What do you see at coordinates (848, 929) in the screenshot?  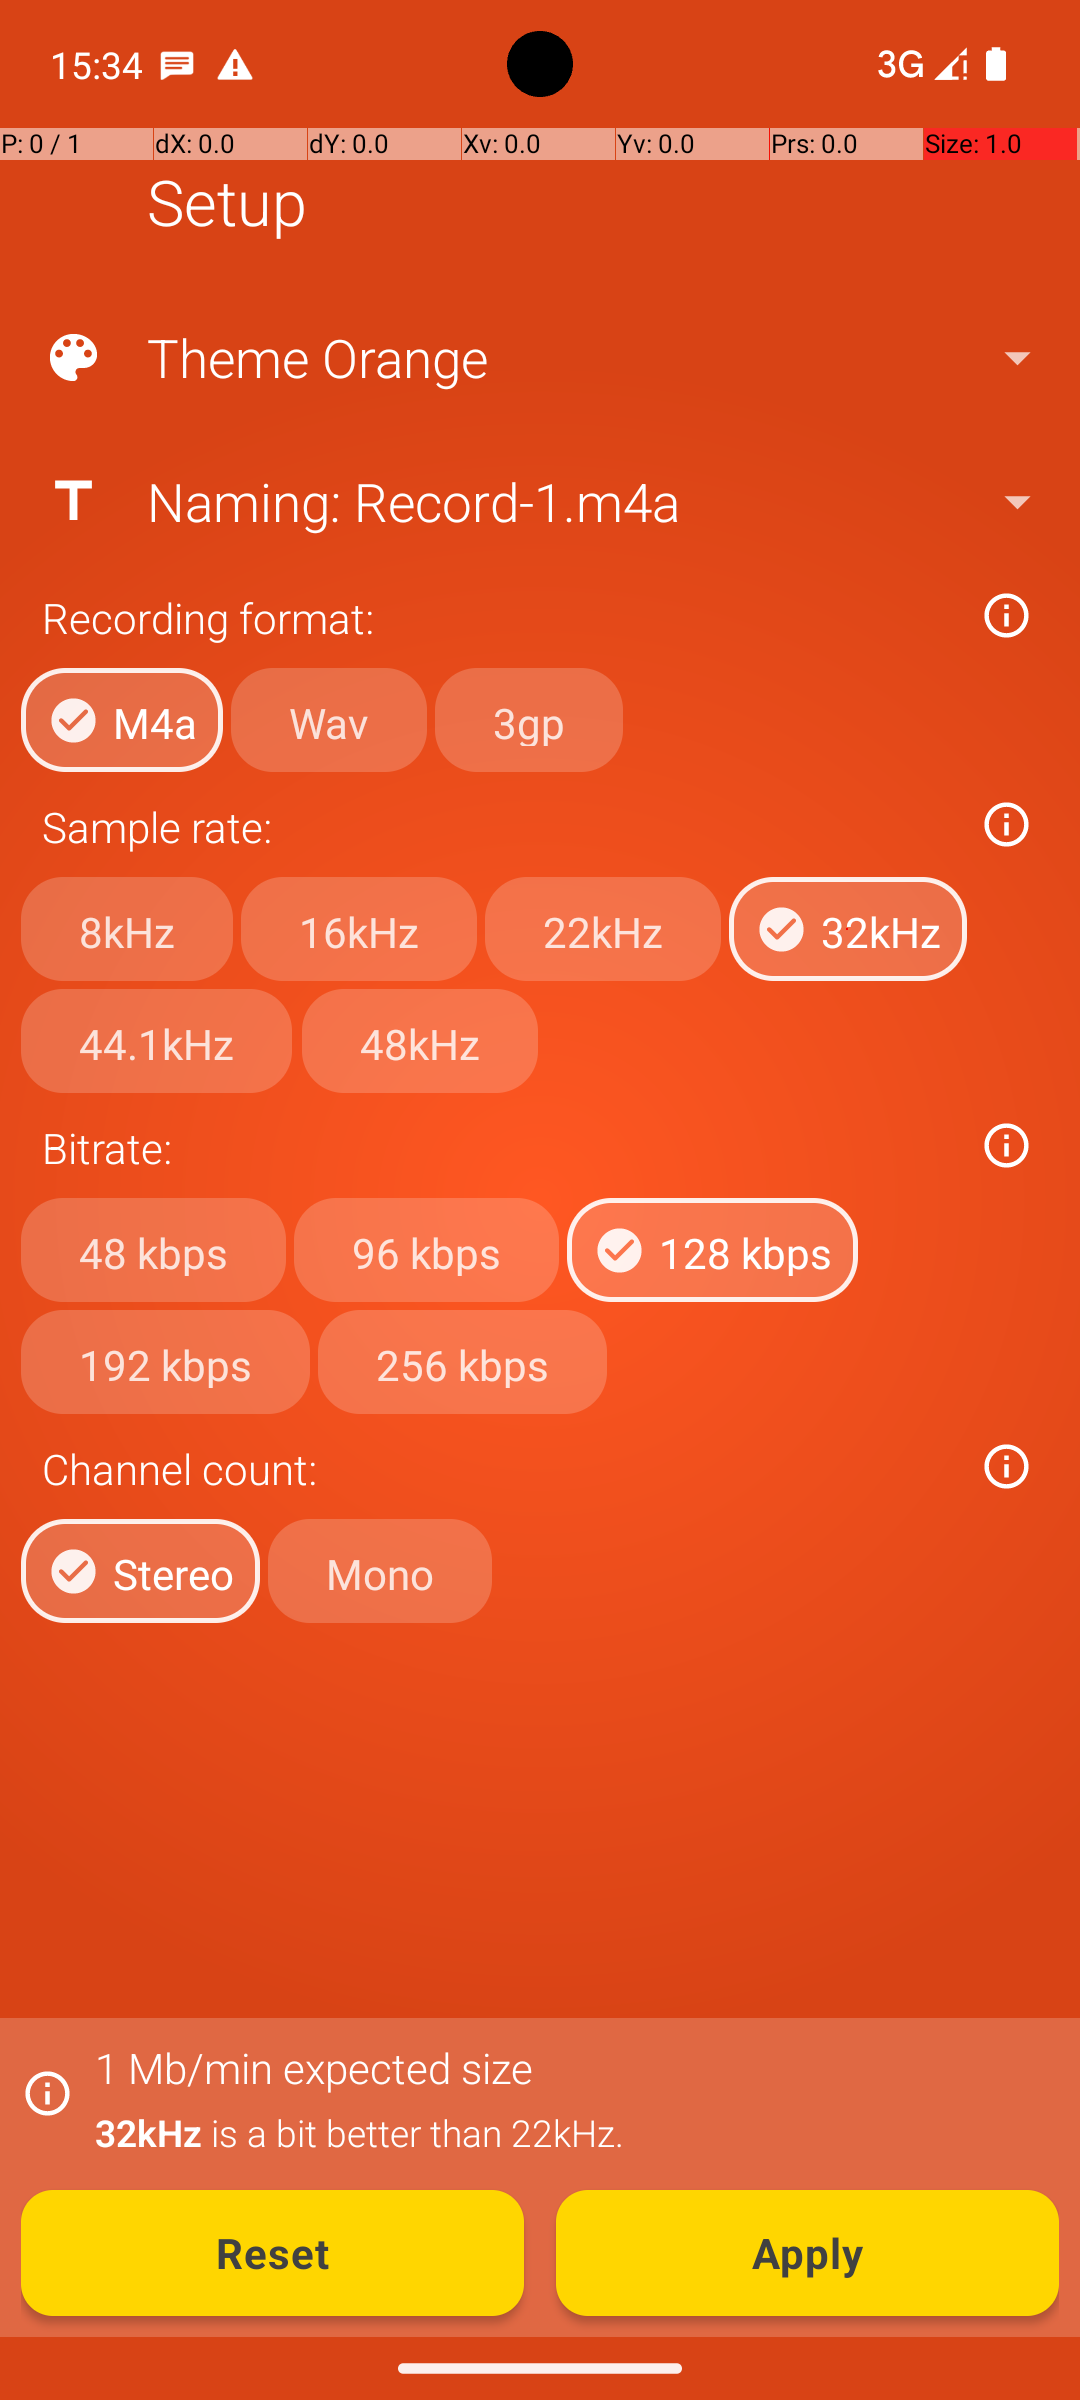 I see `32kHz` at bounding box center [848, 929].